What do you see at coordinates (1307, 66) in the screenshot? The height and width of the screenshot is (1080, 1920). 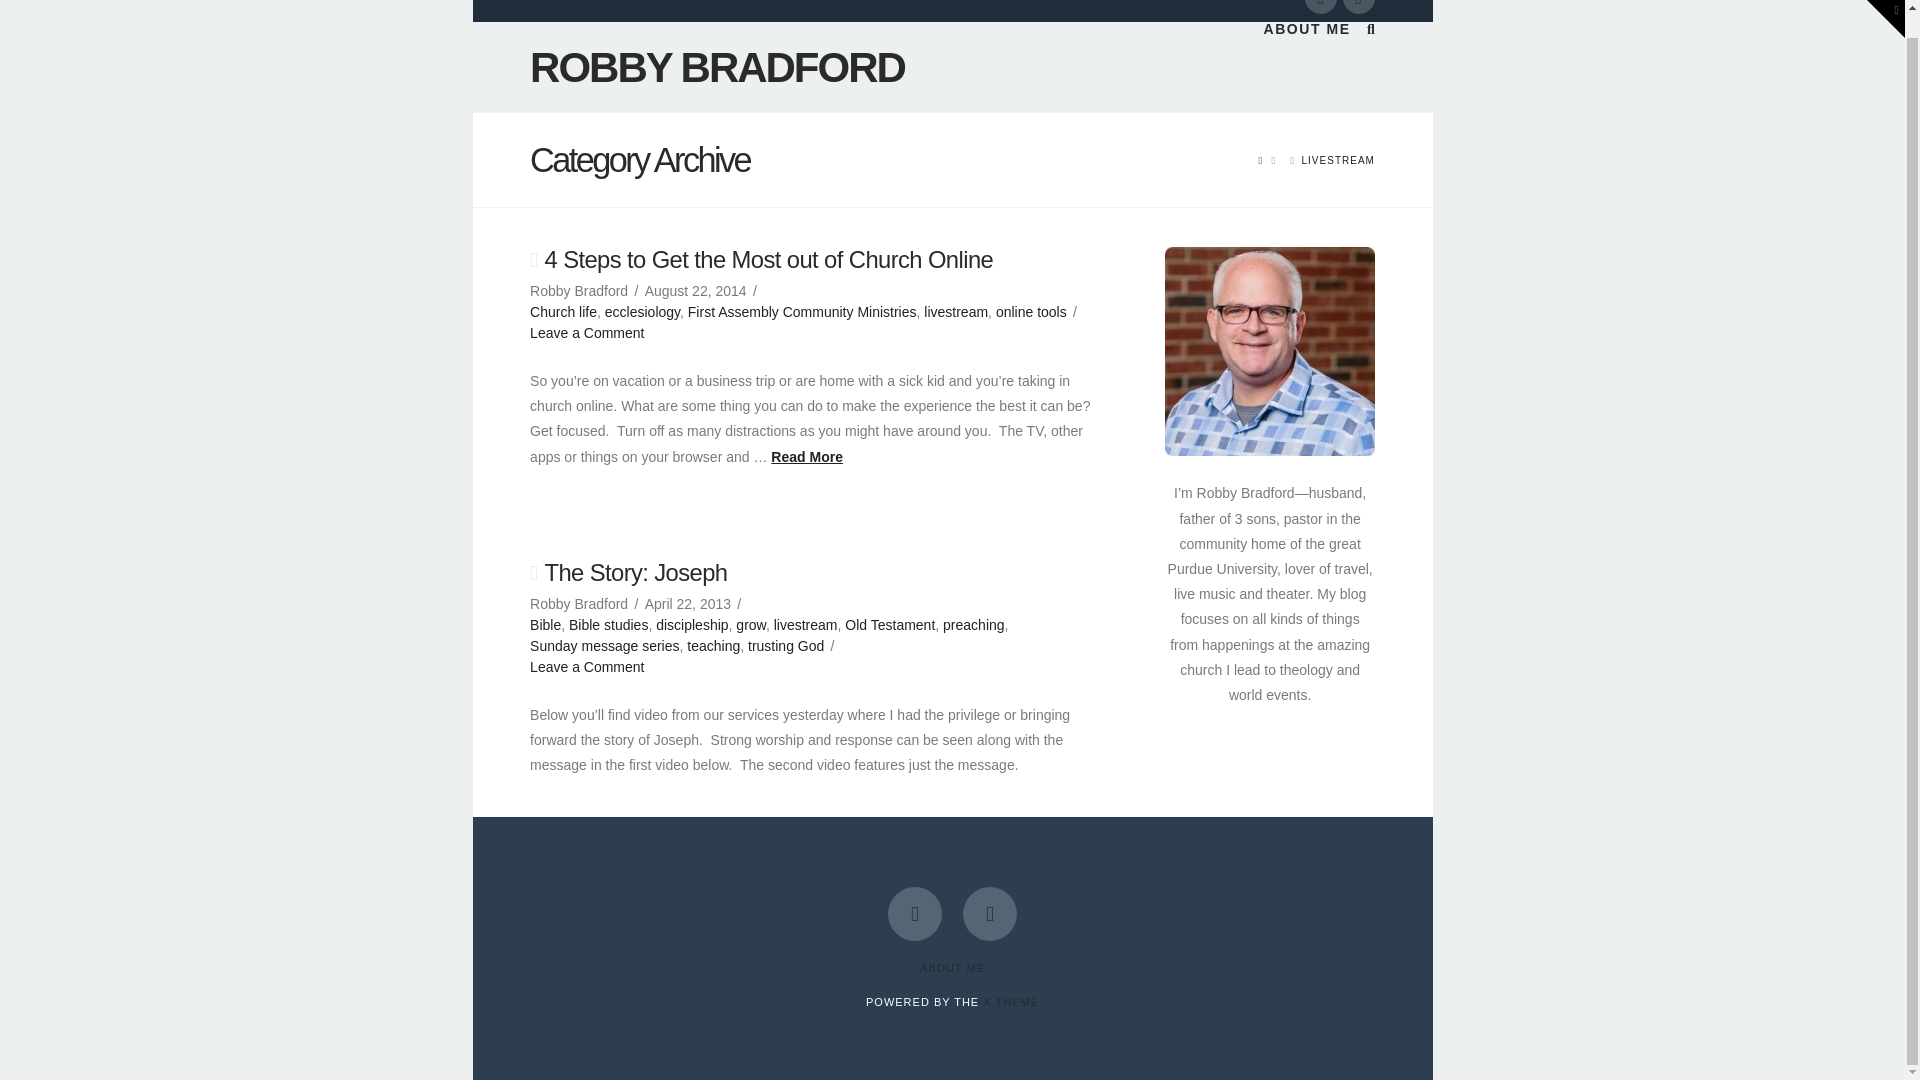 I see `ABOUT ME` at bounding box center [1307, 66].